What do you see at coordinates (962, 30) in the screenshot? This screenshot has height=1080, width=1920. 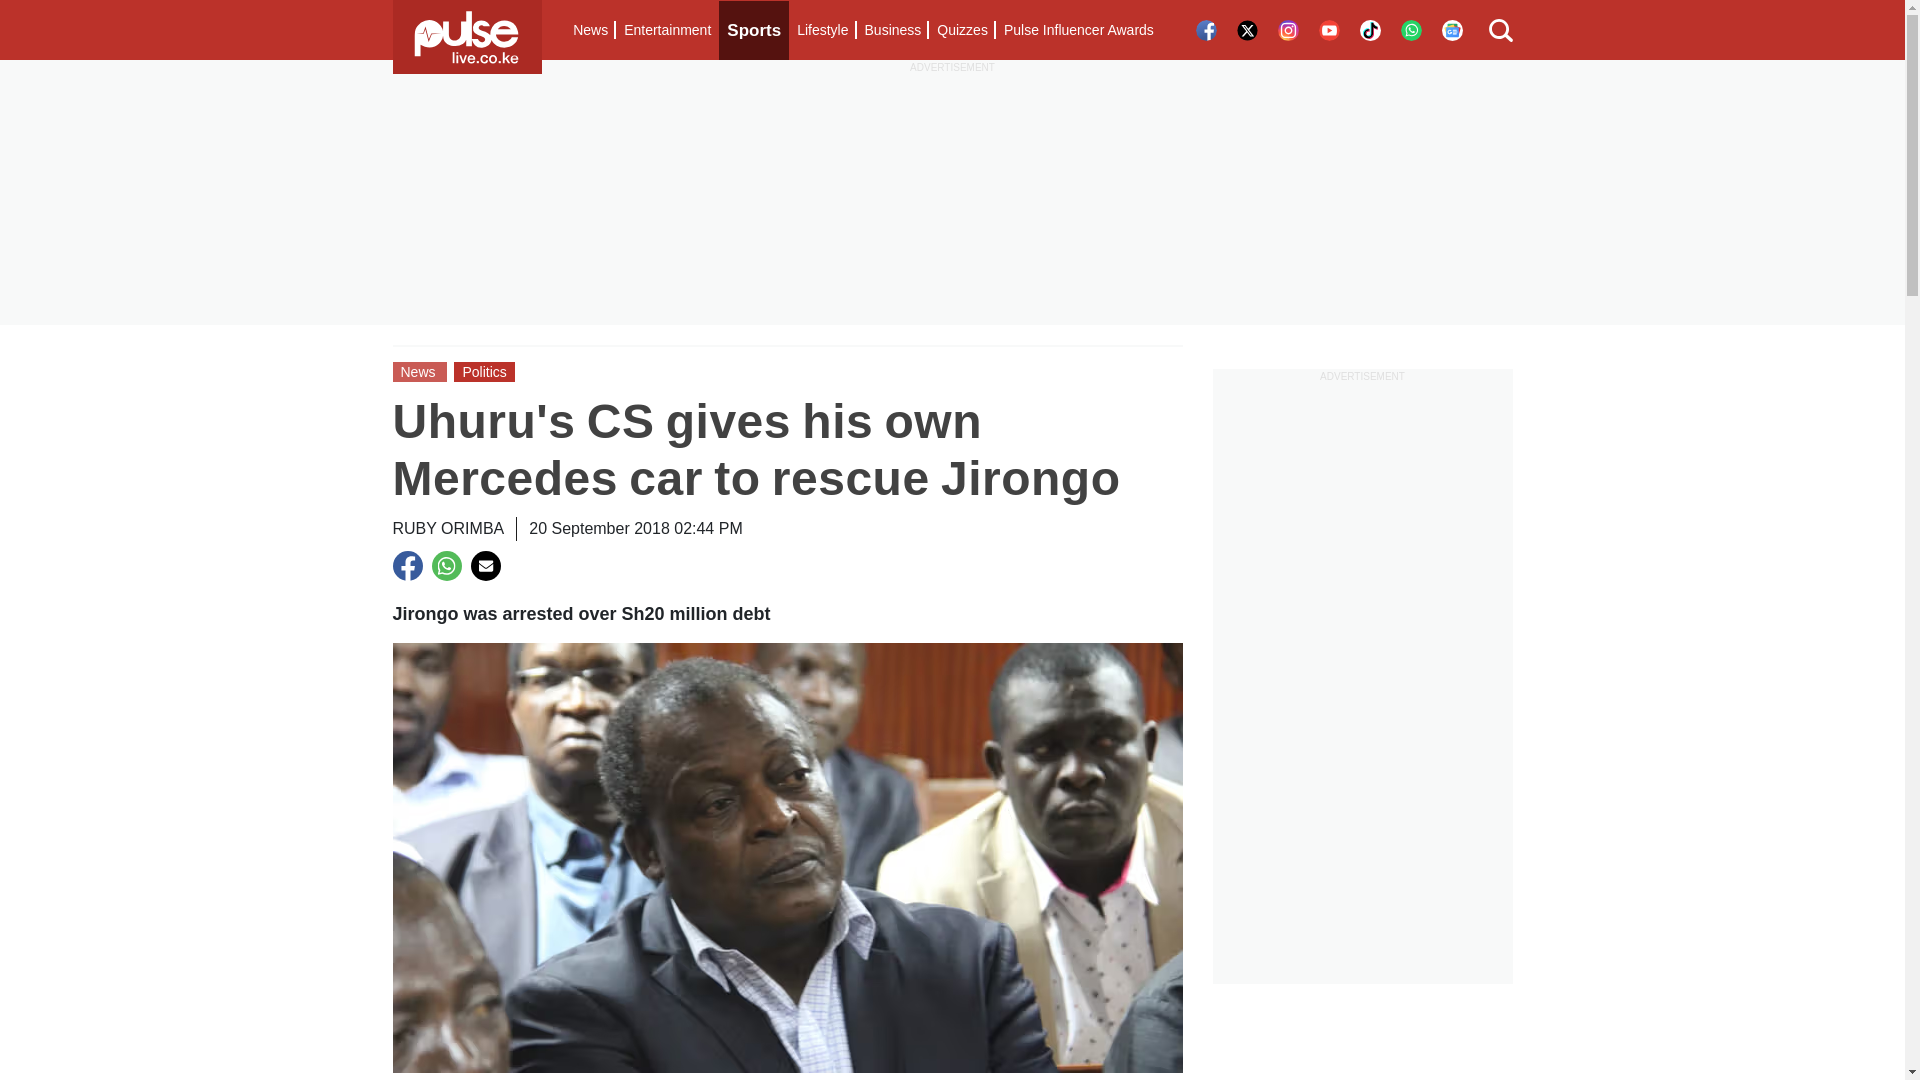 I see `Quizzes` at bounding box center [962, 30].